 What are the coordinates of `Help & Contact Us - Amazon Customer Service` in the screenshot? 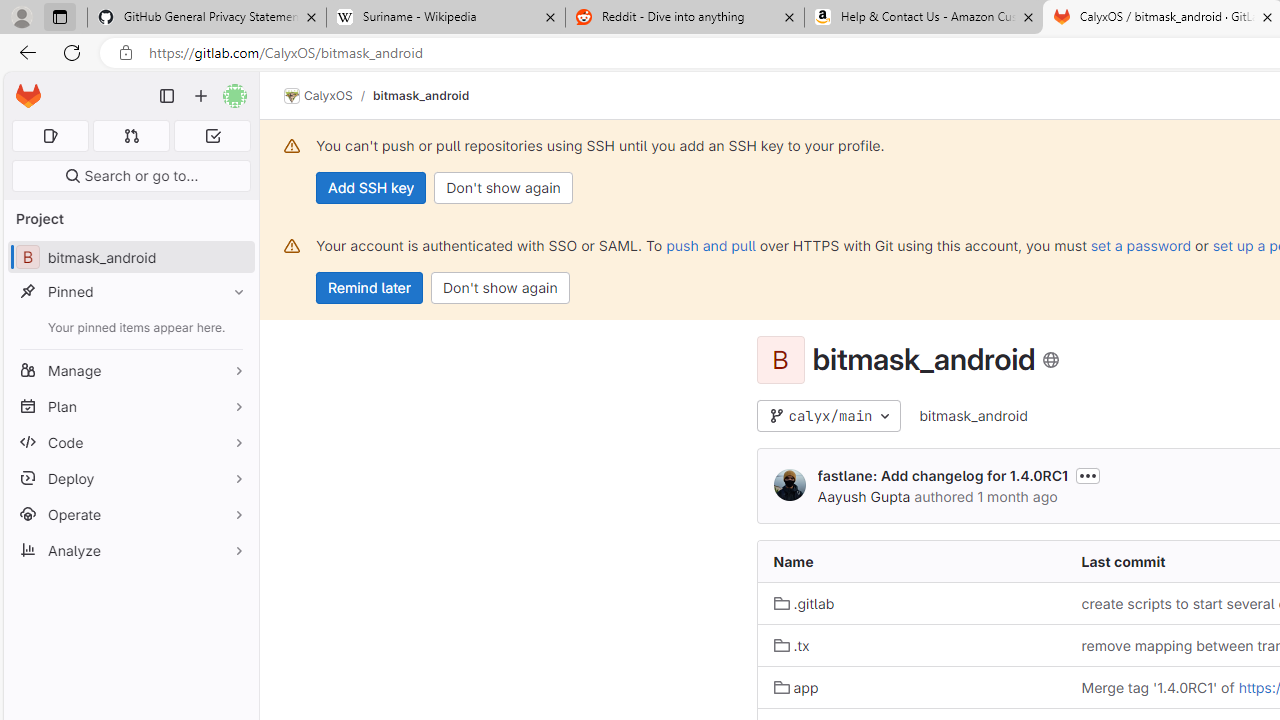 It's located at (924, 18).